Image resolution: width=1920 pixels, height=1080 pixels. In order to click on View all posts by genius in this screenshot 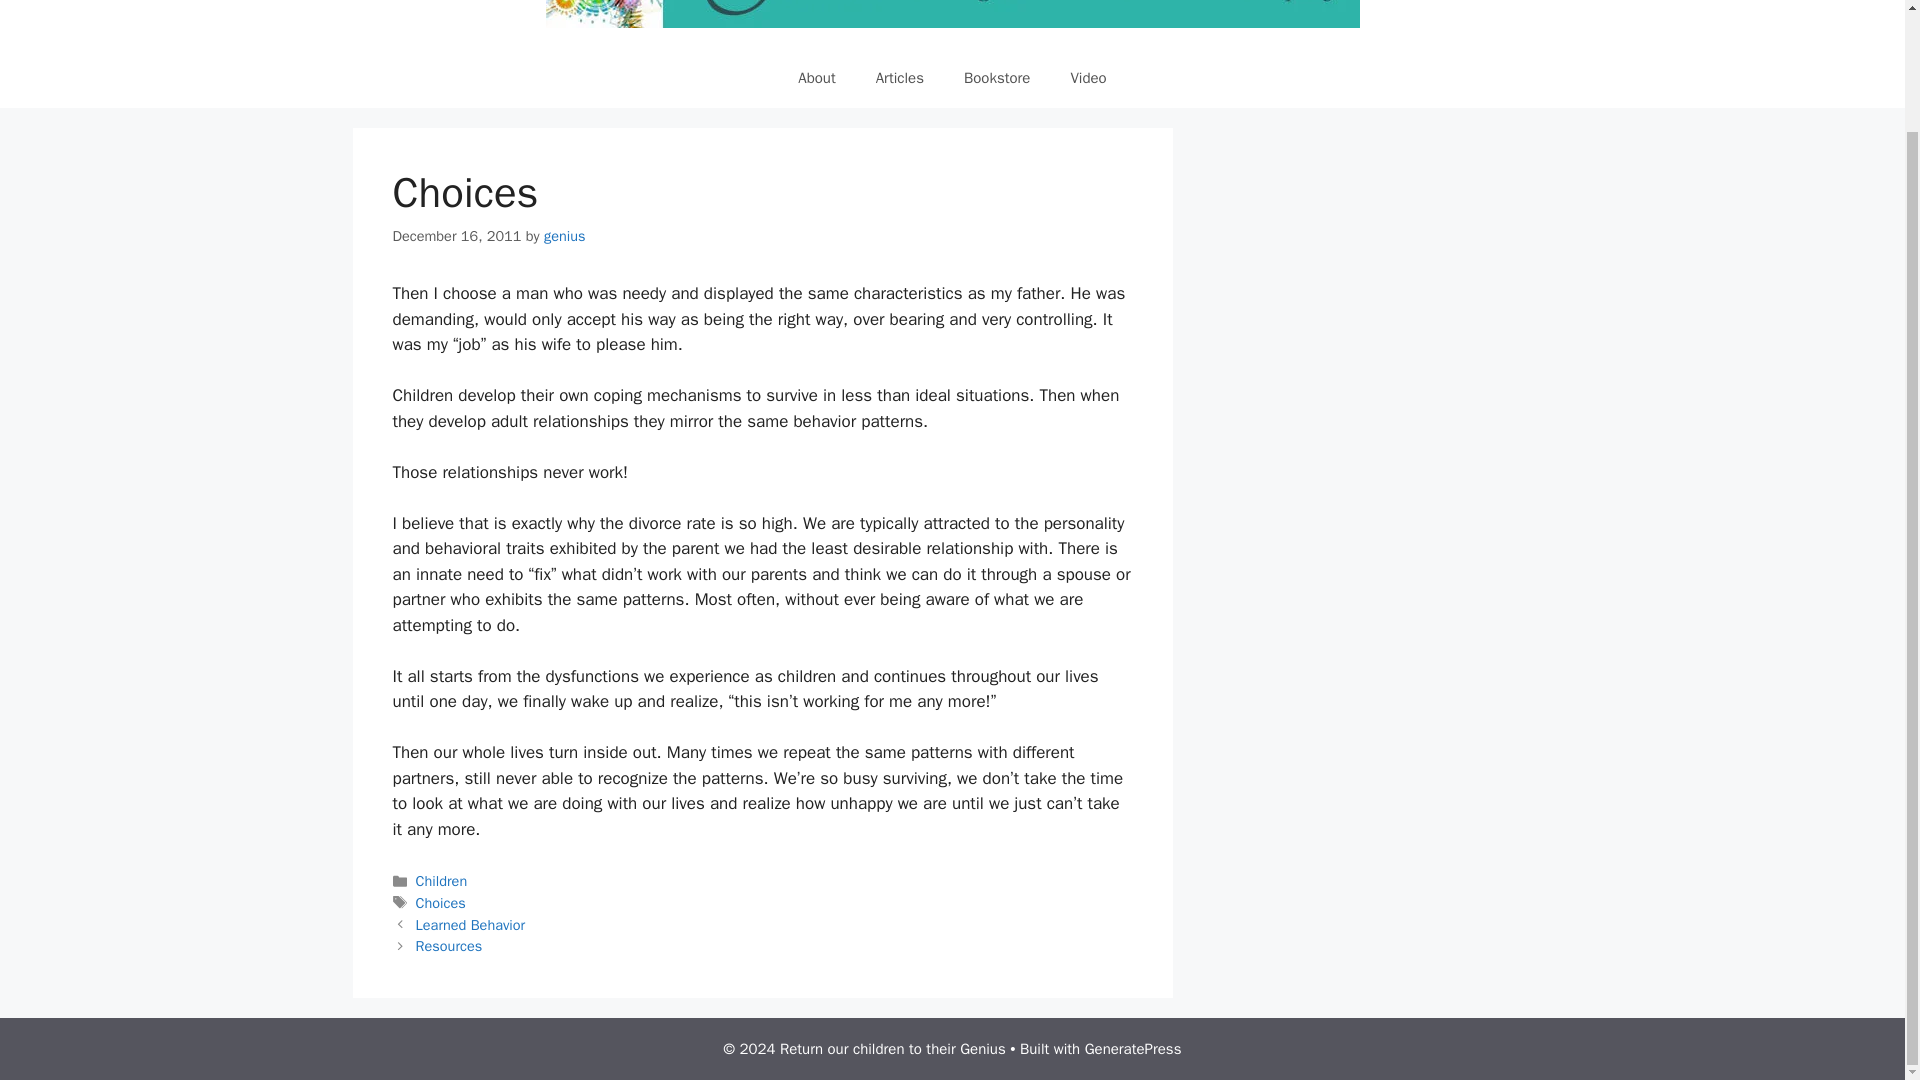, I will do `click(564, 236)`.